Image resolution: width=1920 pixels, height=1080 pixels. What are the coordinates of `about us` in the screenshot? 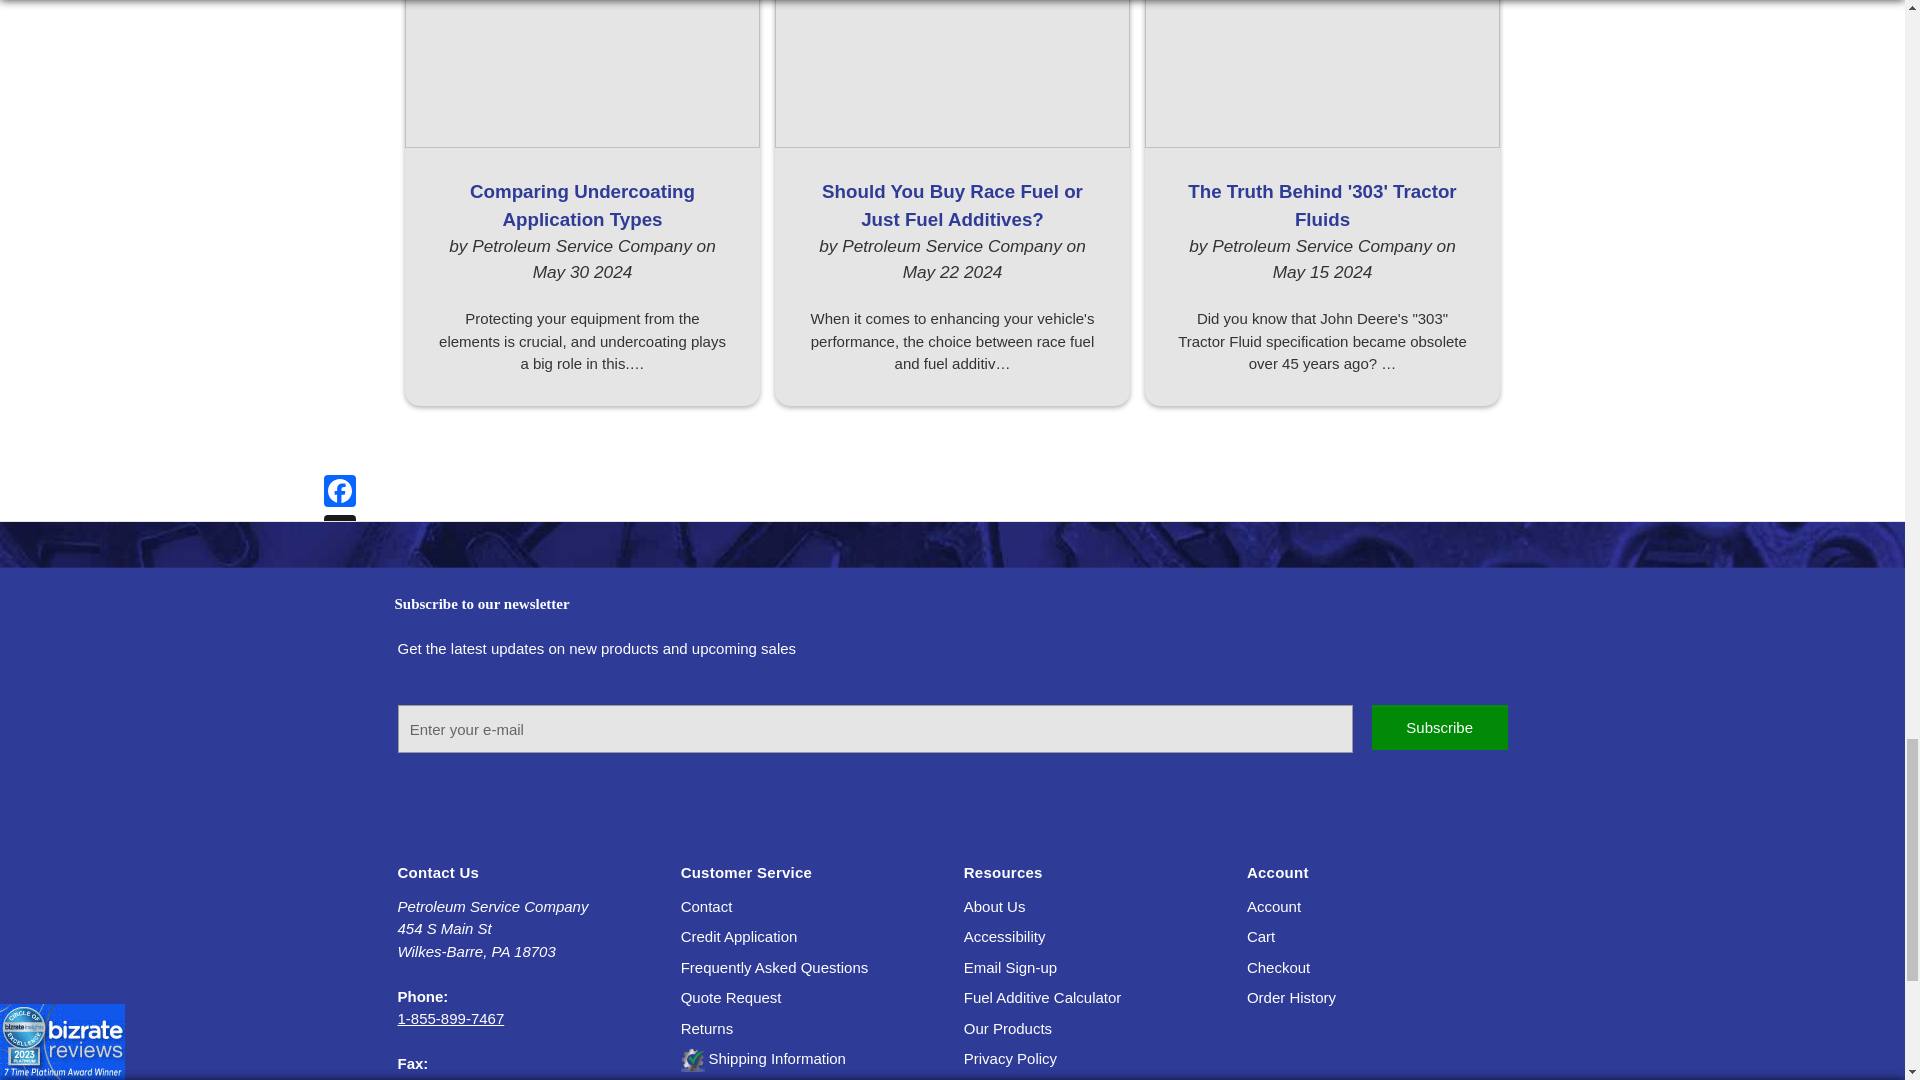 It's located at (994, 906).